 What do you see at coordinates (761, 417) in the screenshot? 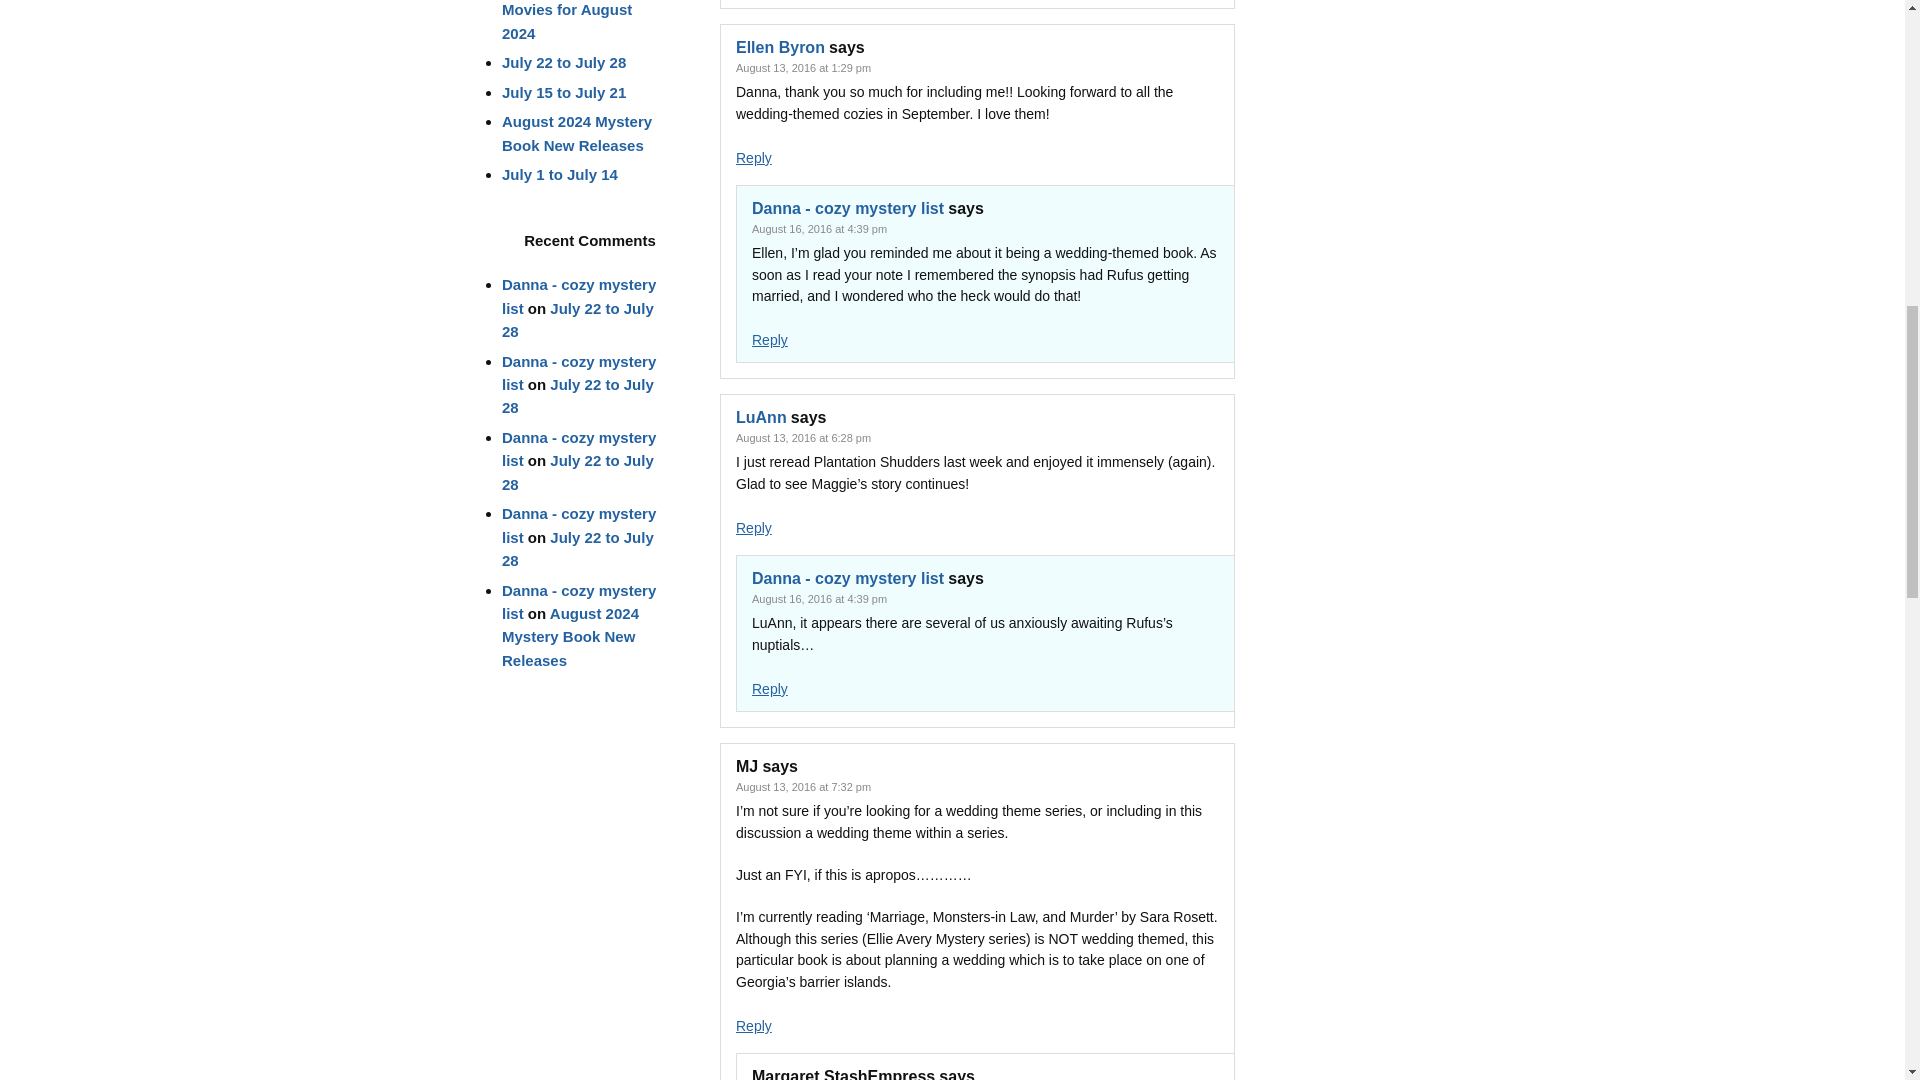
I see `LuAnn` at bounding box center [761, 417].